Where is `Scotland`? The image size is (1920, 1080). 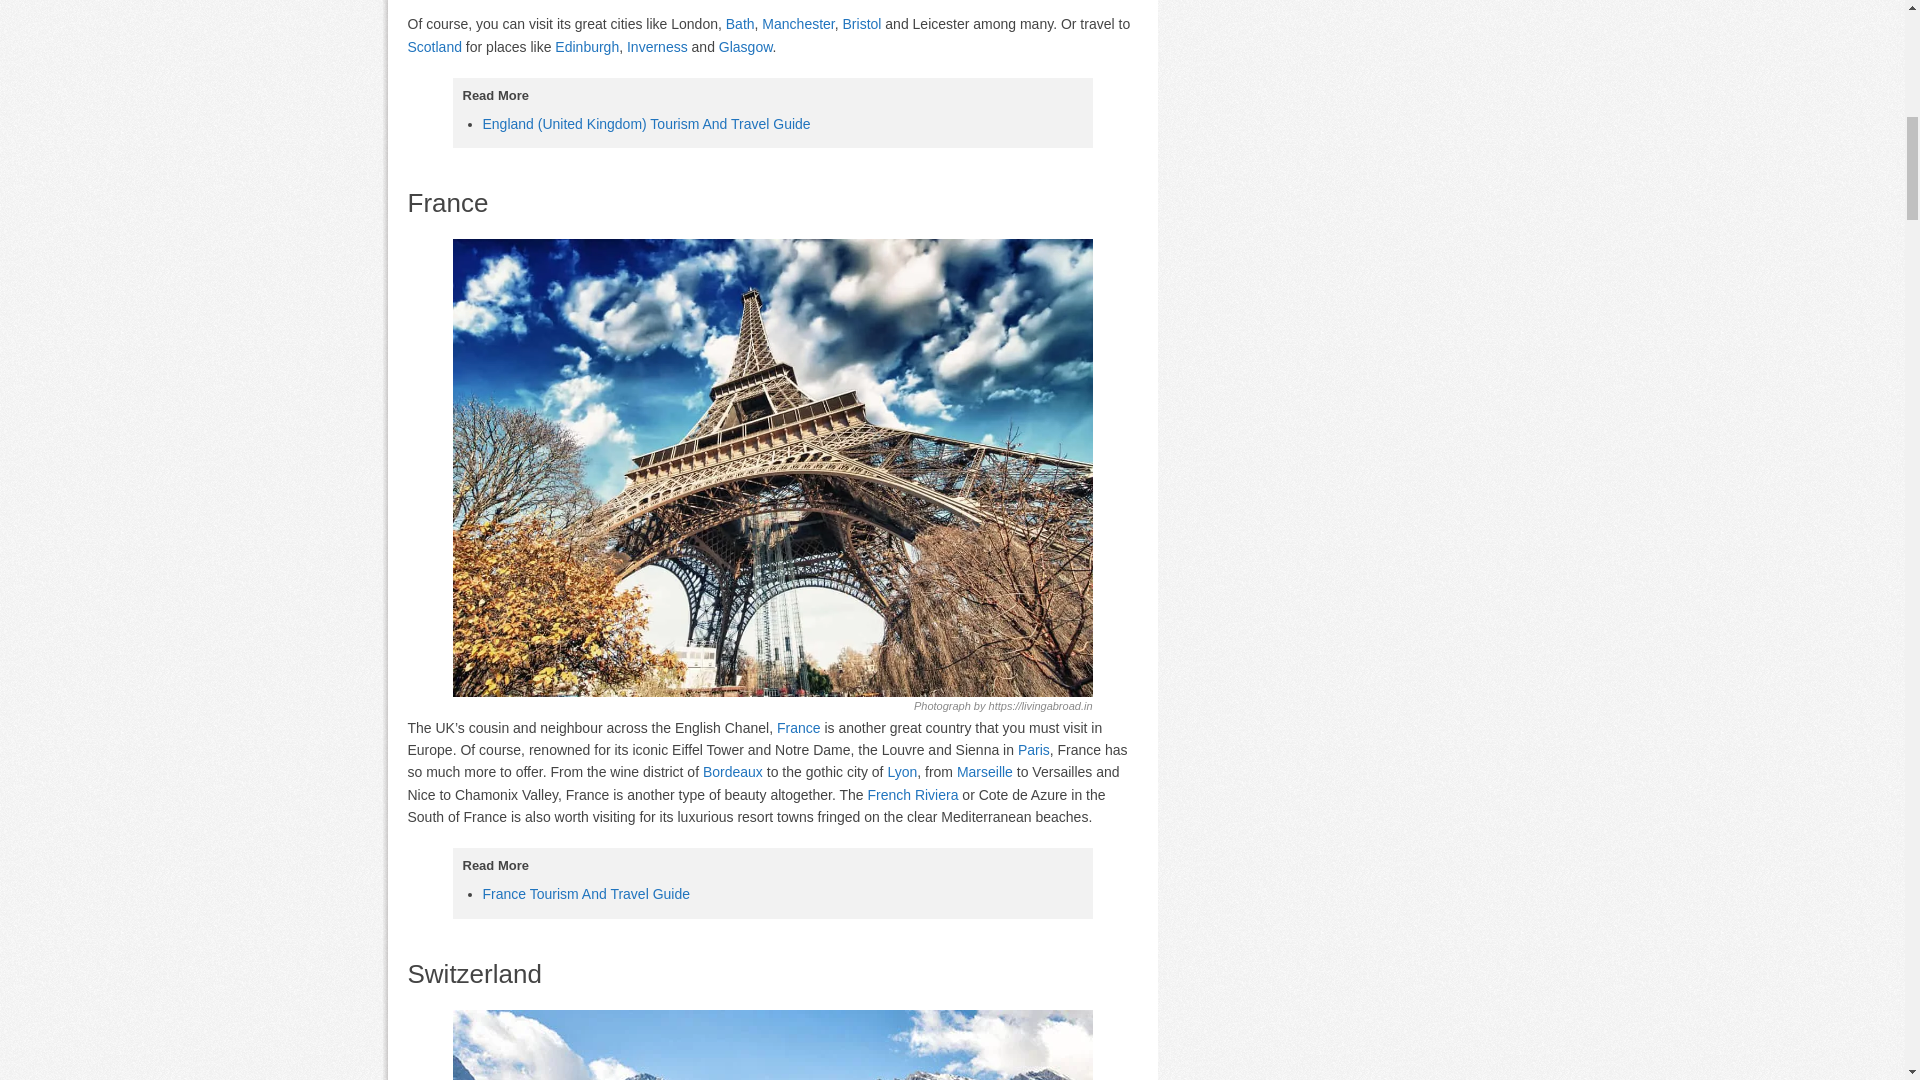 Scotland is located at coordinates (434, 46).